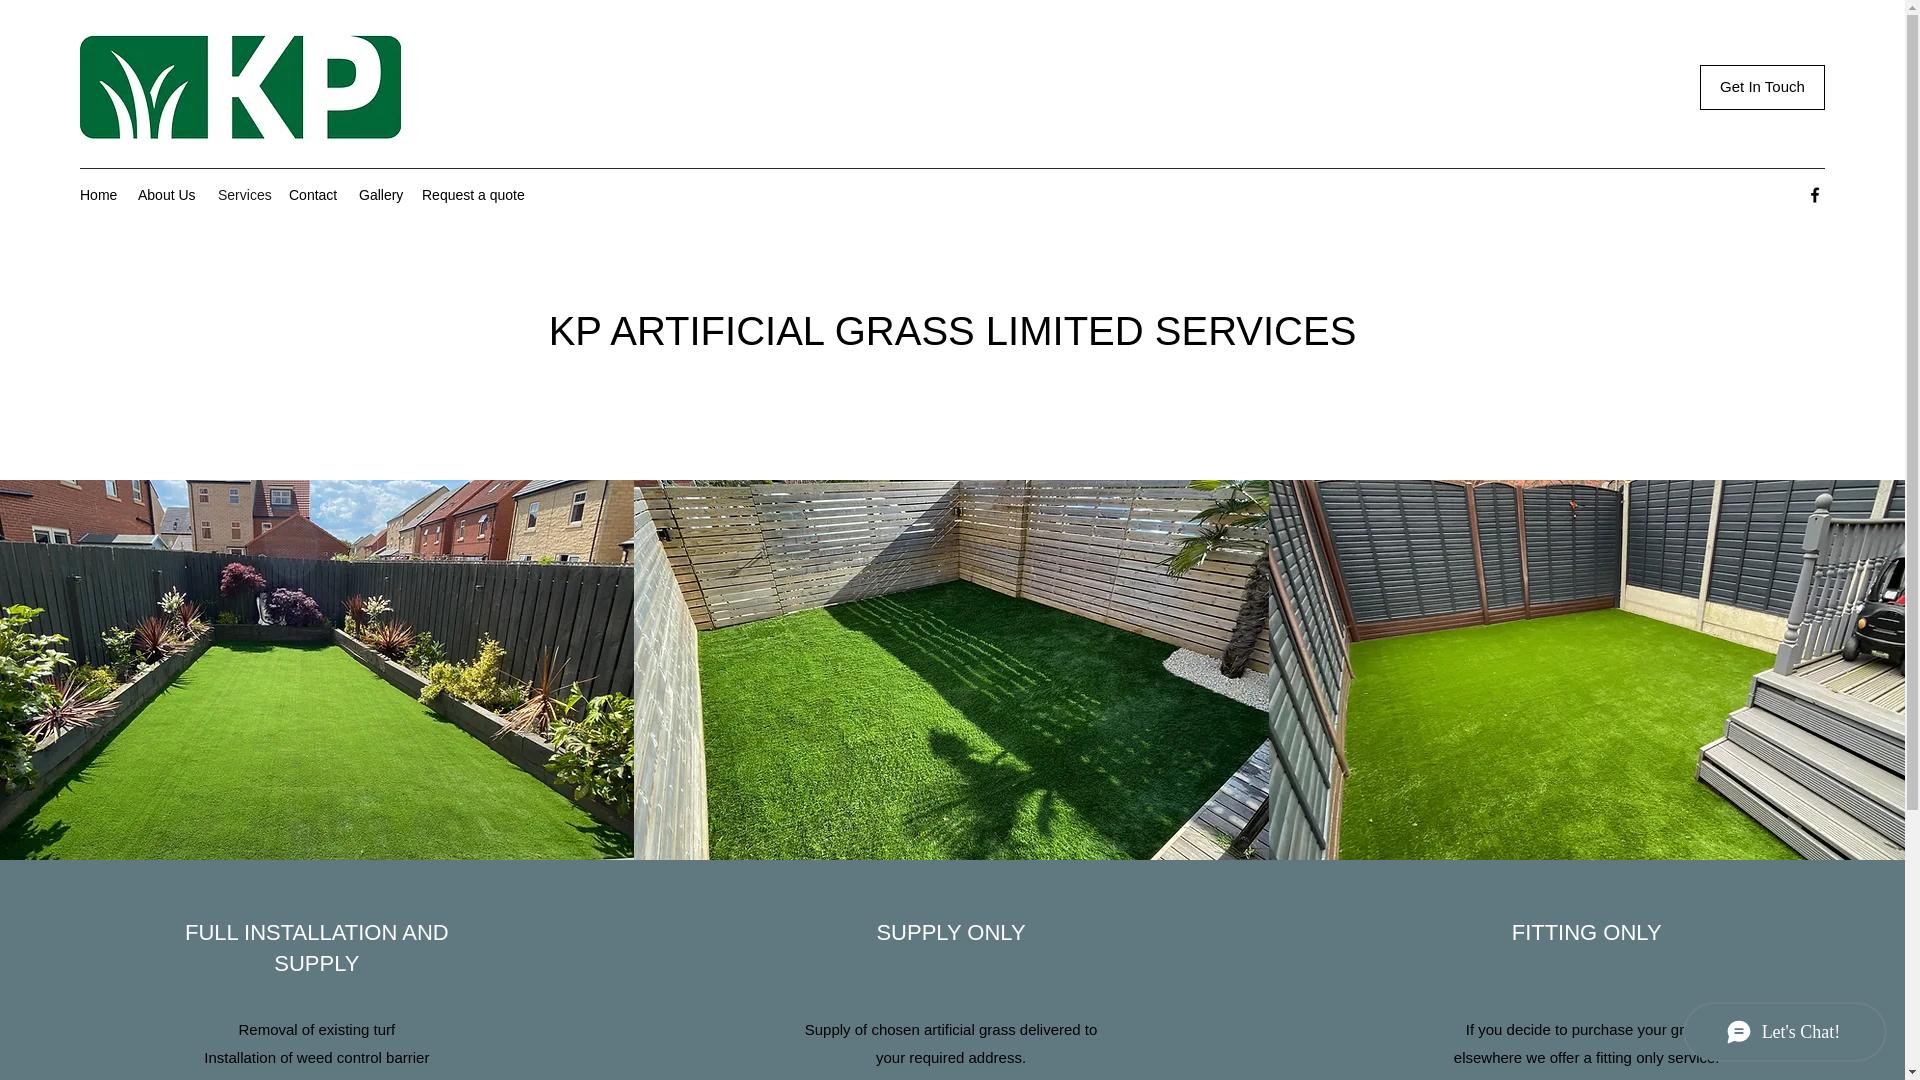  I want to click on Gallery, so click(380, 194).